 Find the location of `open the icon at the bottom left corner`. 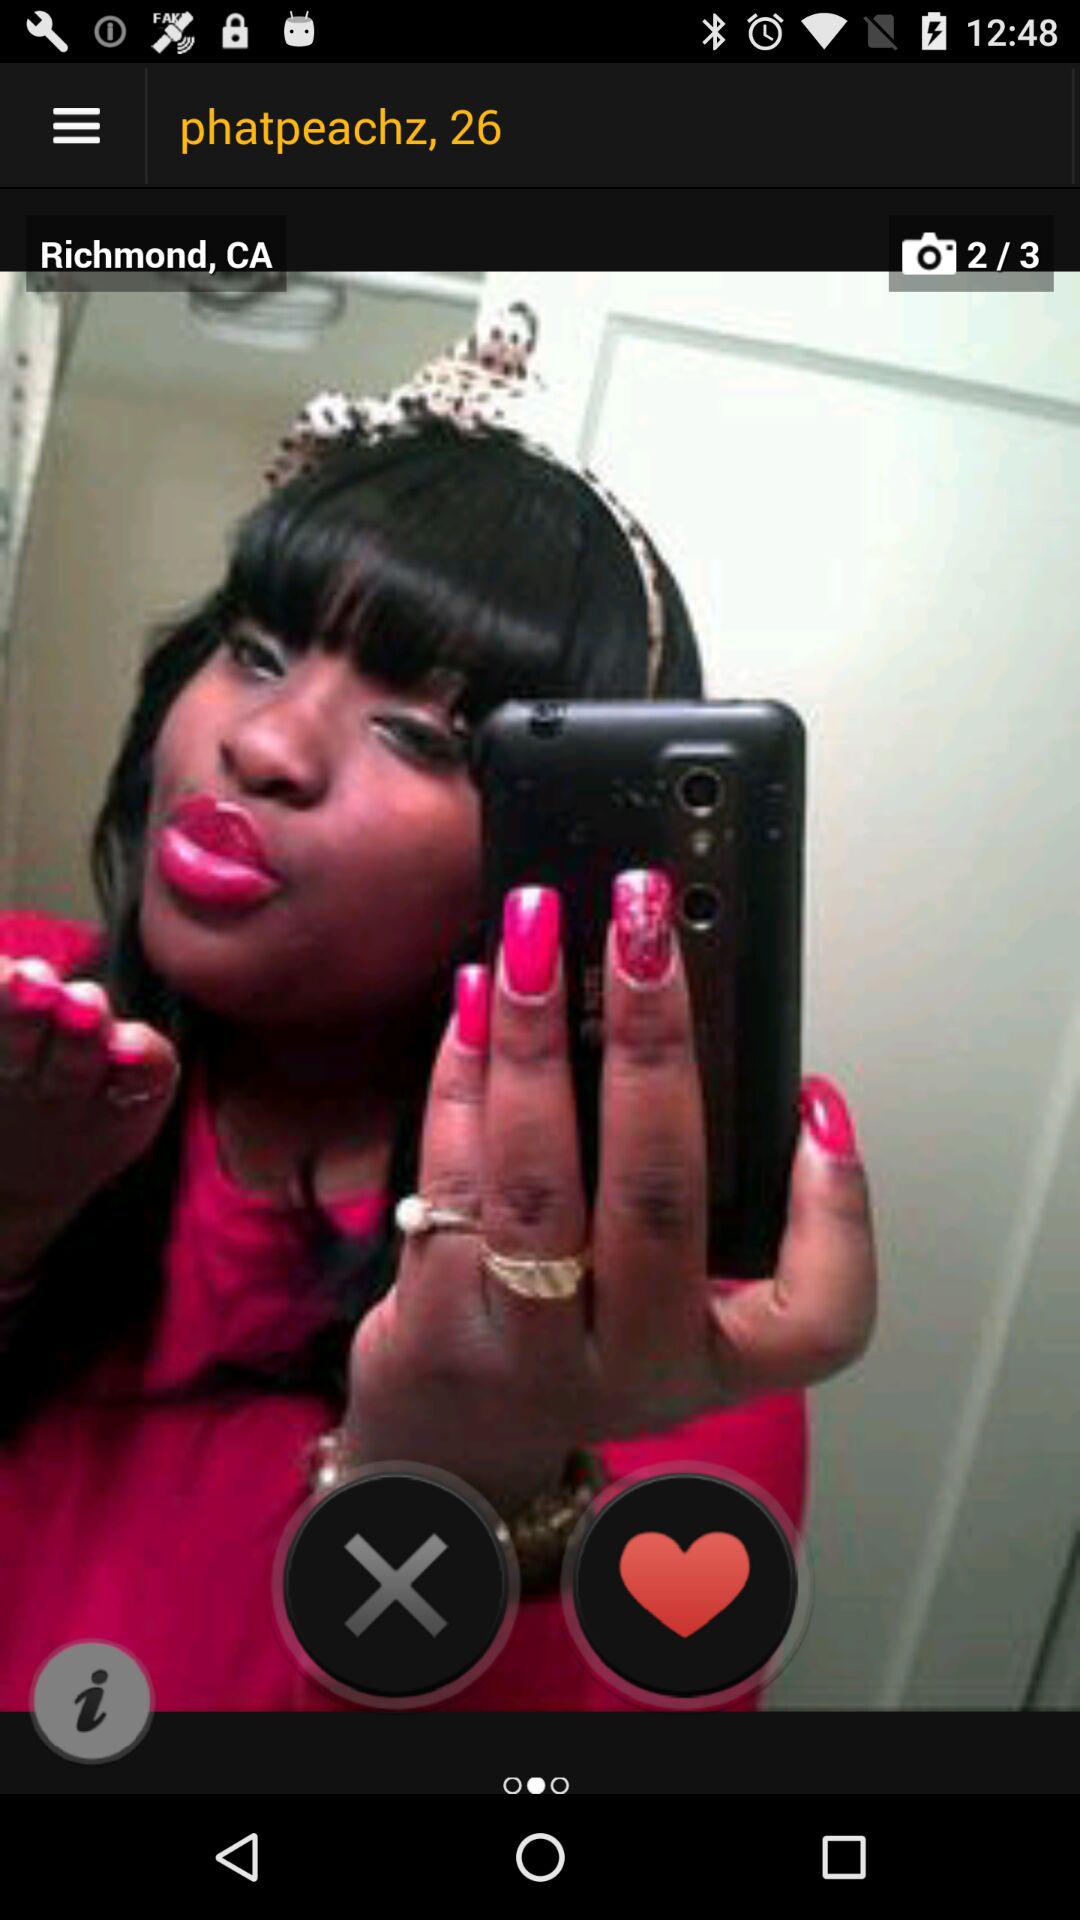

open the icon at the bottom left corner is located at coordinates (92, 1702).